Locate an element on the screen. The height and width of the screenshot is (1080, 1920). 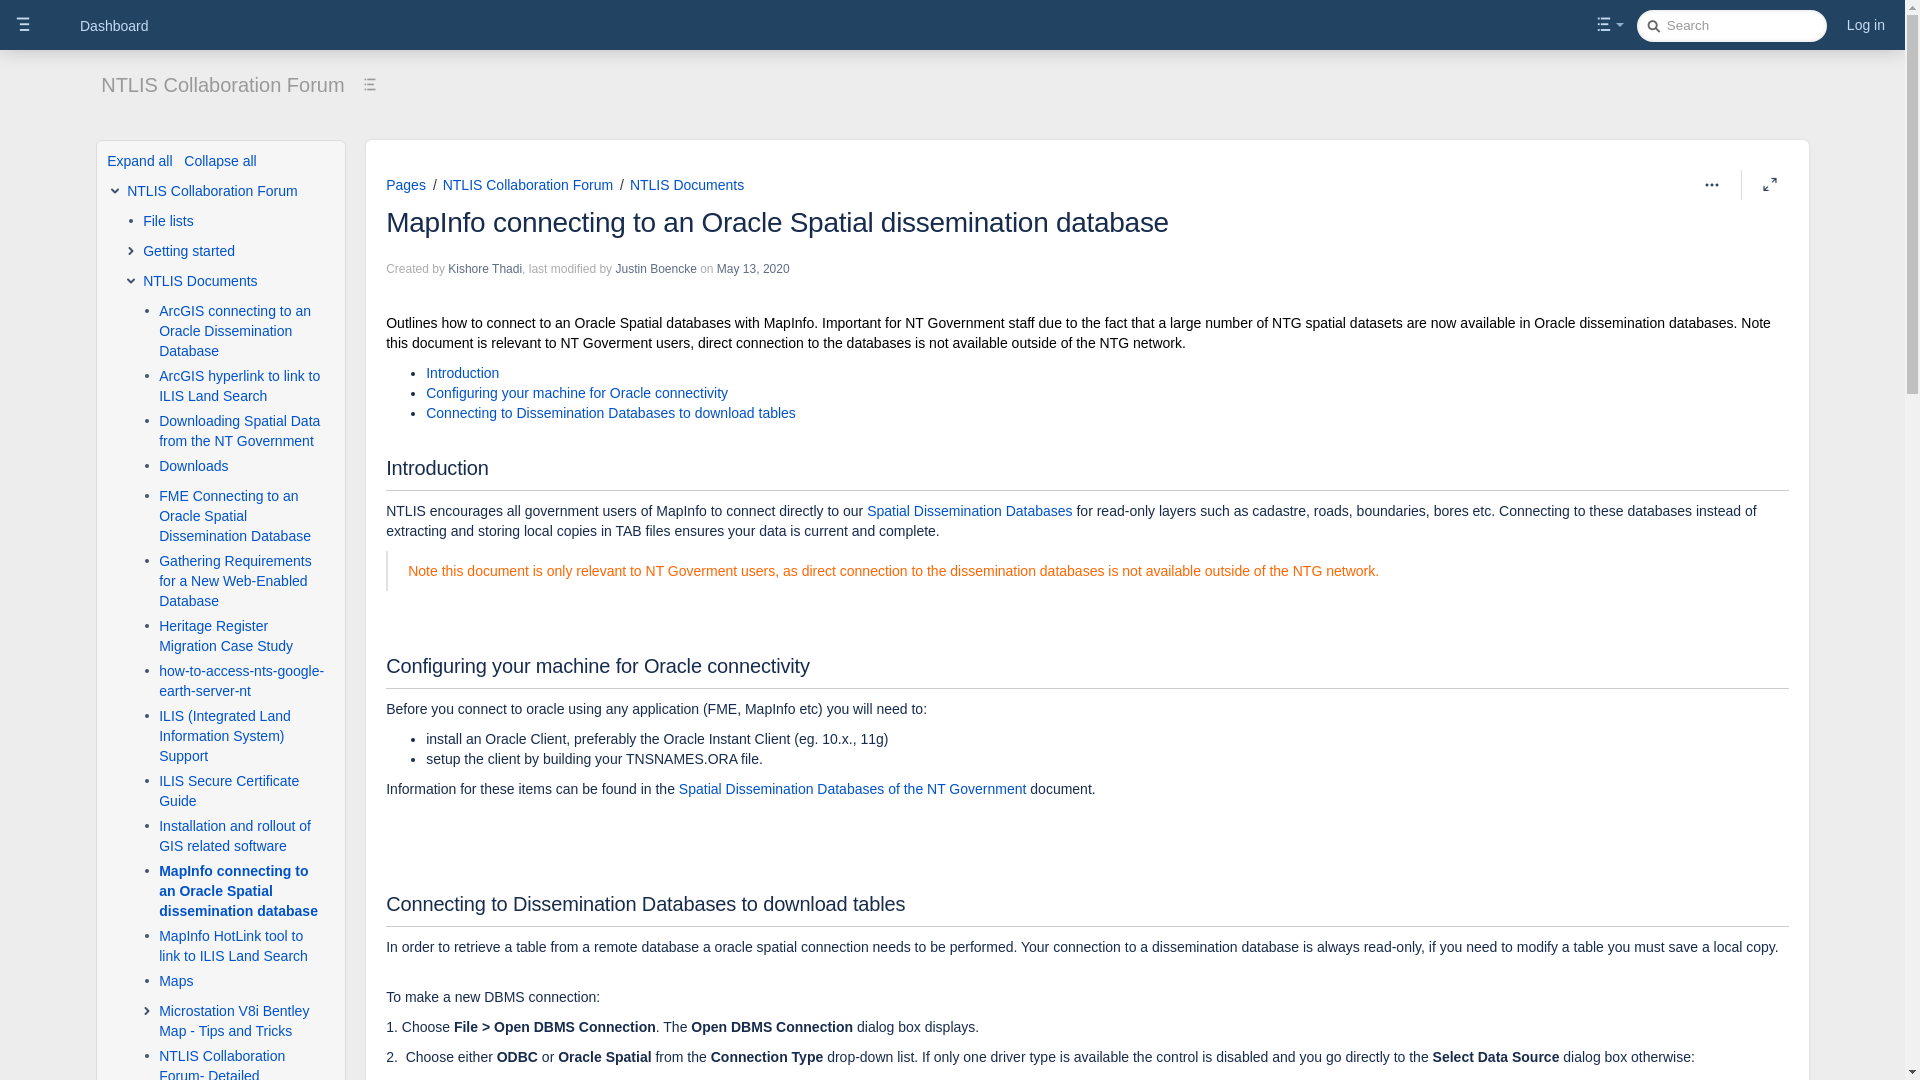
MapInfo HotLink tool to link to ILIS Land Search is located at coordinates (242, 946).